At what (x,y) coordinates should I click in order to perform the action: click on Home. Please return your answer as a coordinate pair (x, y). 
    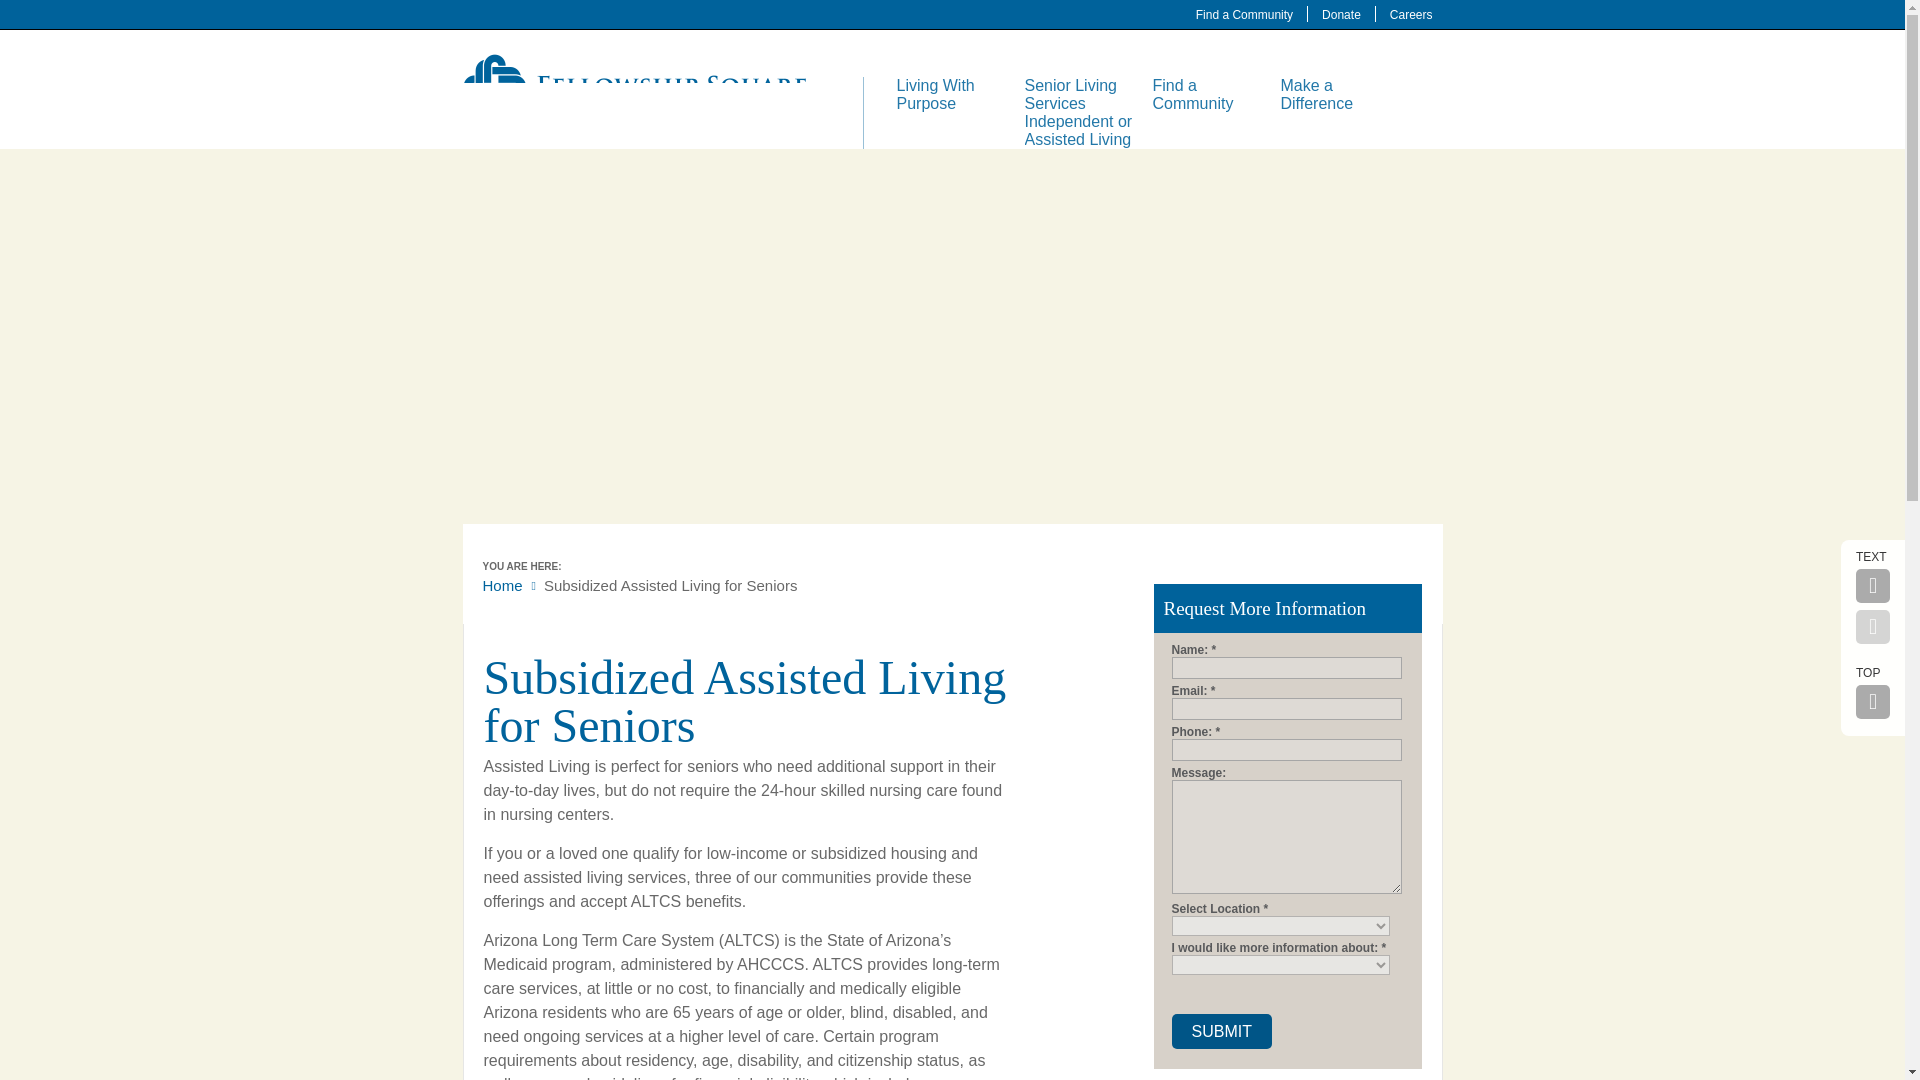
    Looking at the image, I should click on (502, 585).